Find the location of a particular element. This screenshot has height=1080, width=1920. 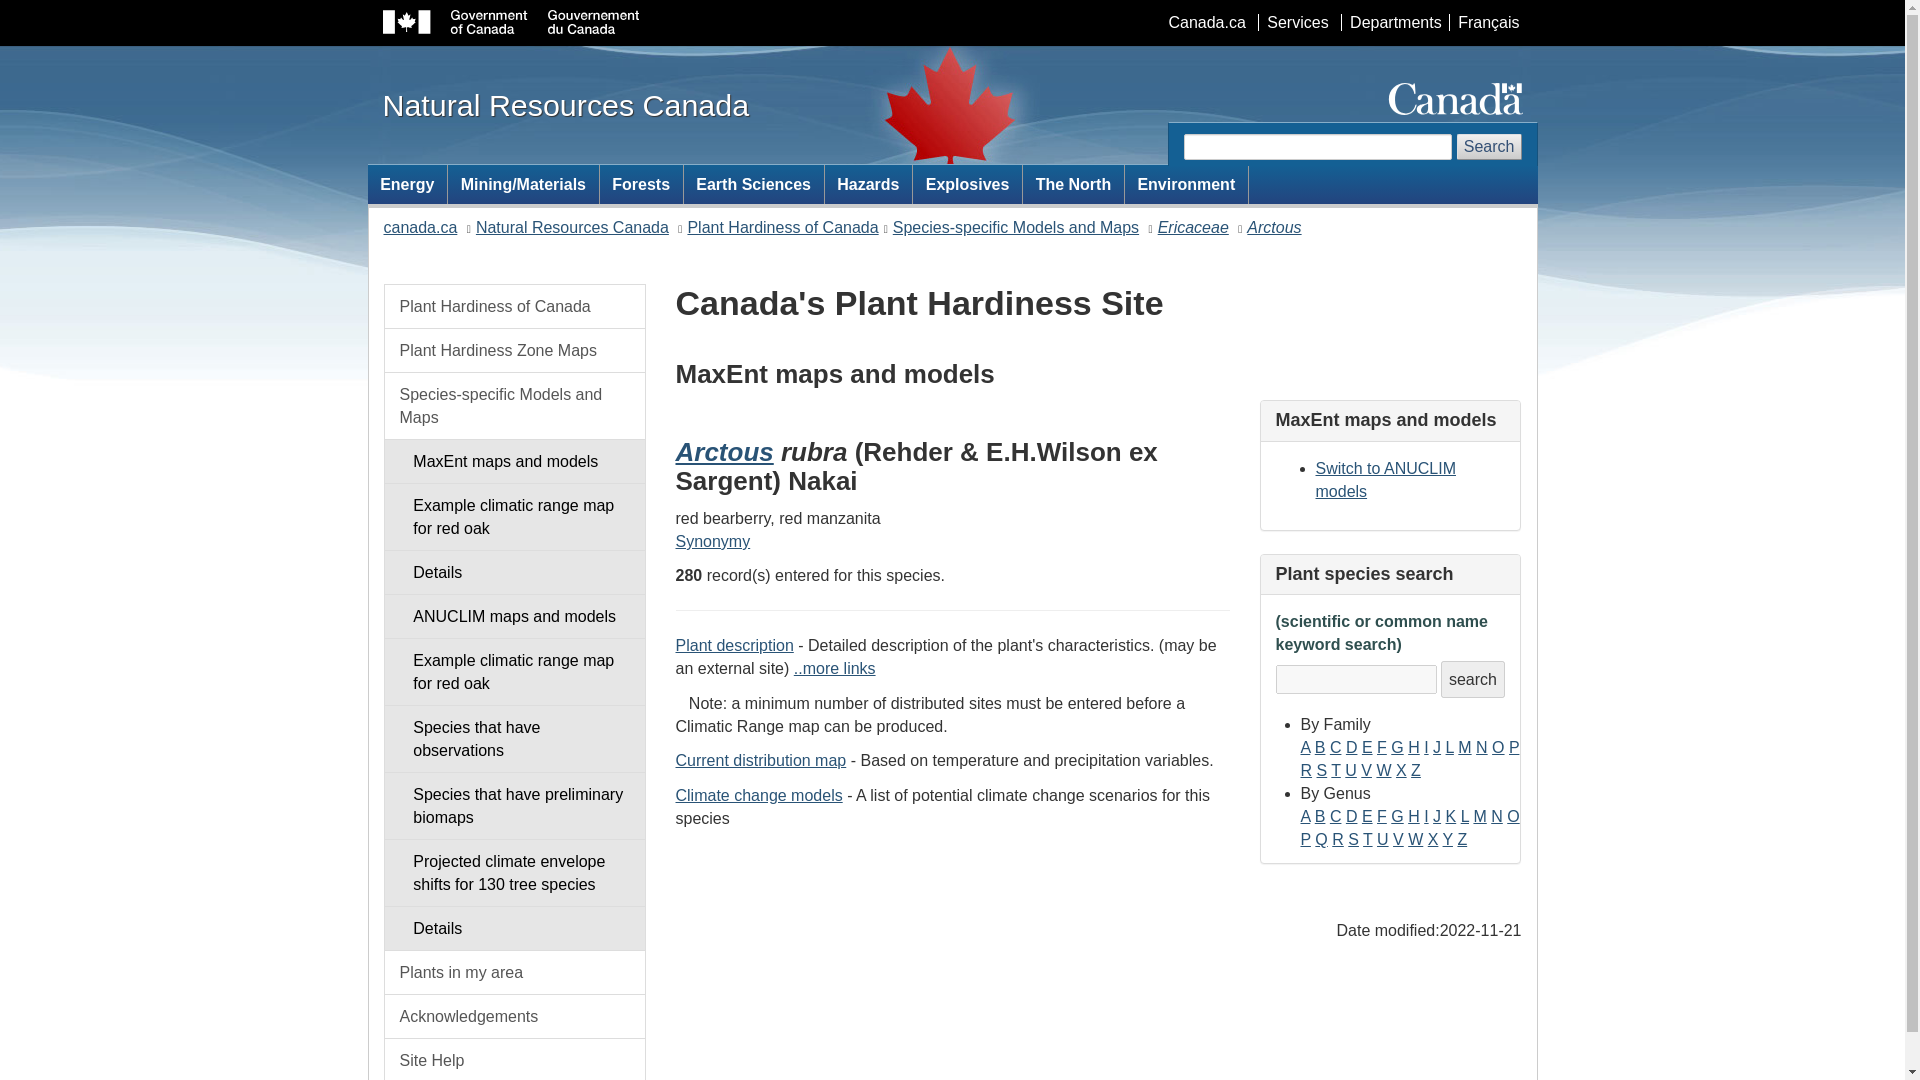

..more links is located at coordinates (834, 668).